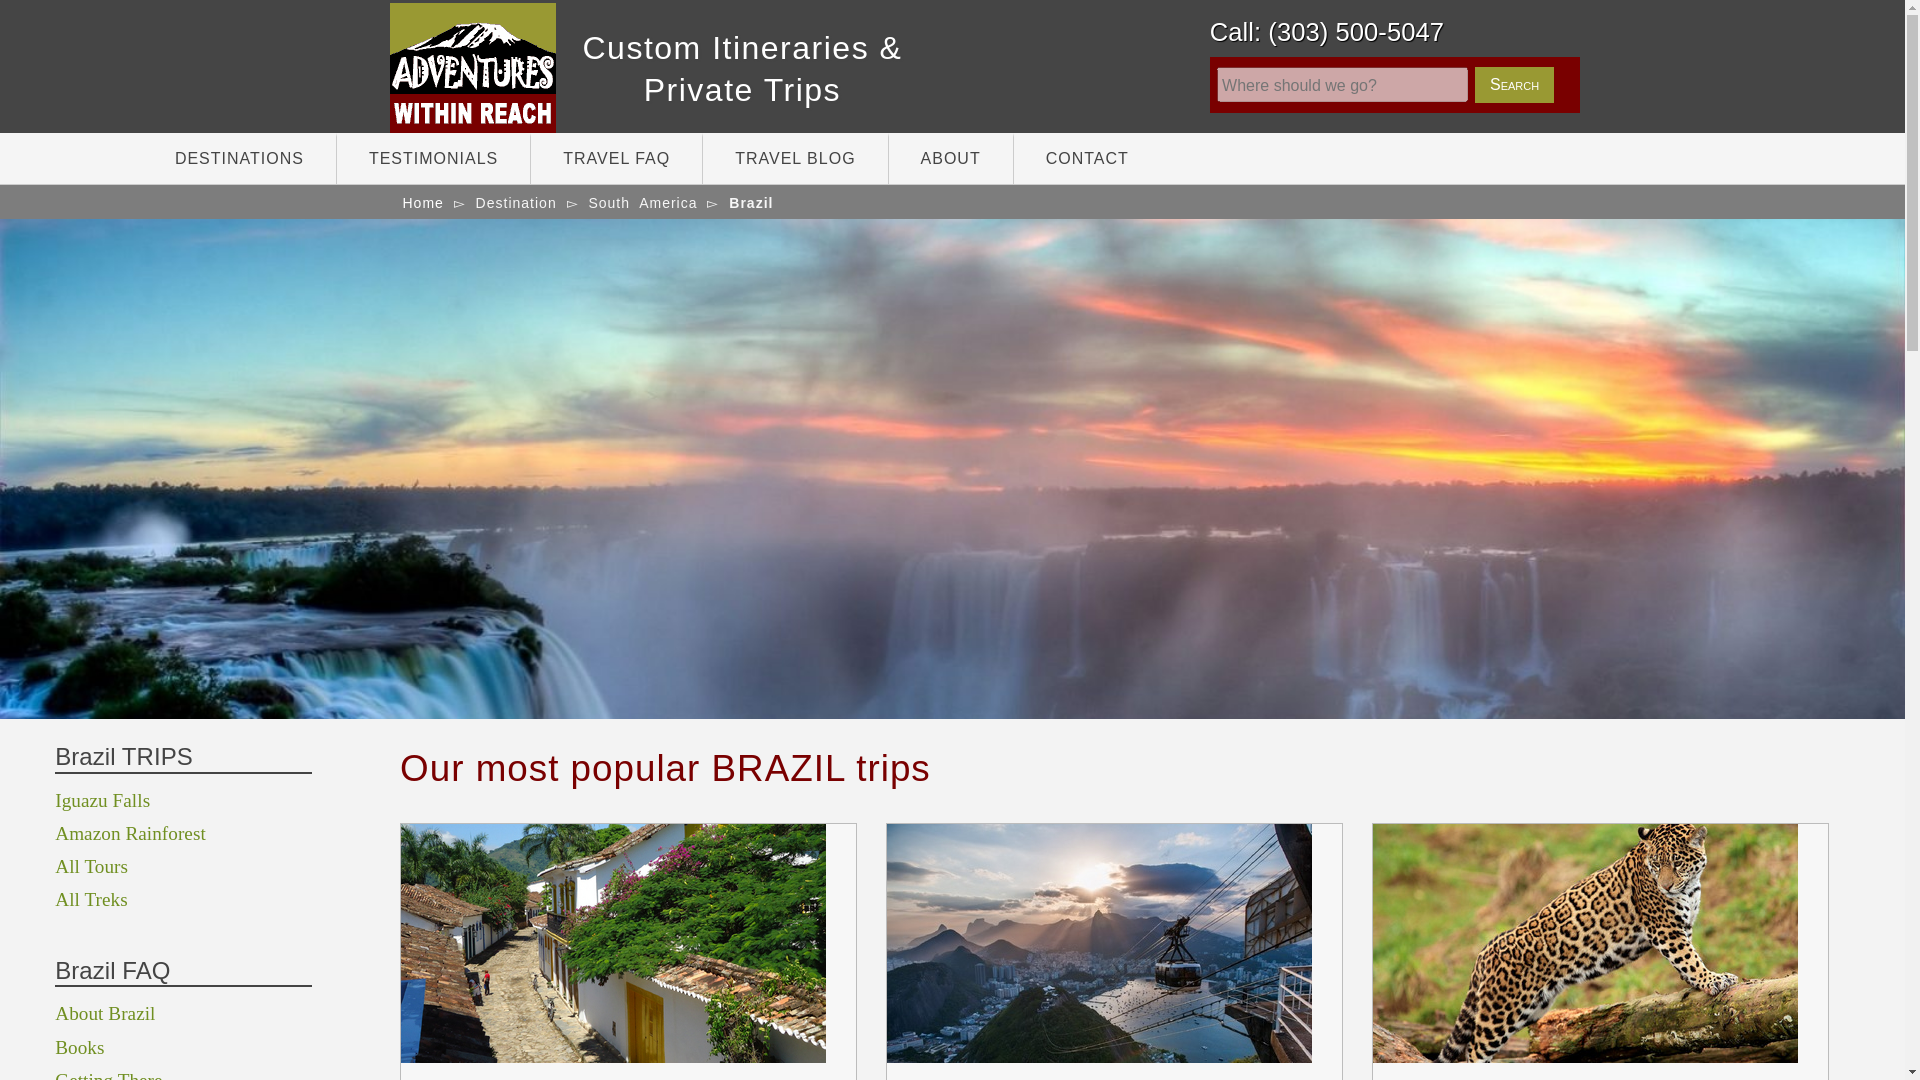 The height and width of the screenshot is (1080, 1920). Describe the element at coordinates (1514, 84) in the screenshot. I see `Search` at that location.